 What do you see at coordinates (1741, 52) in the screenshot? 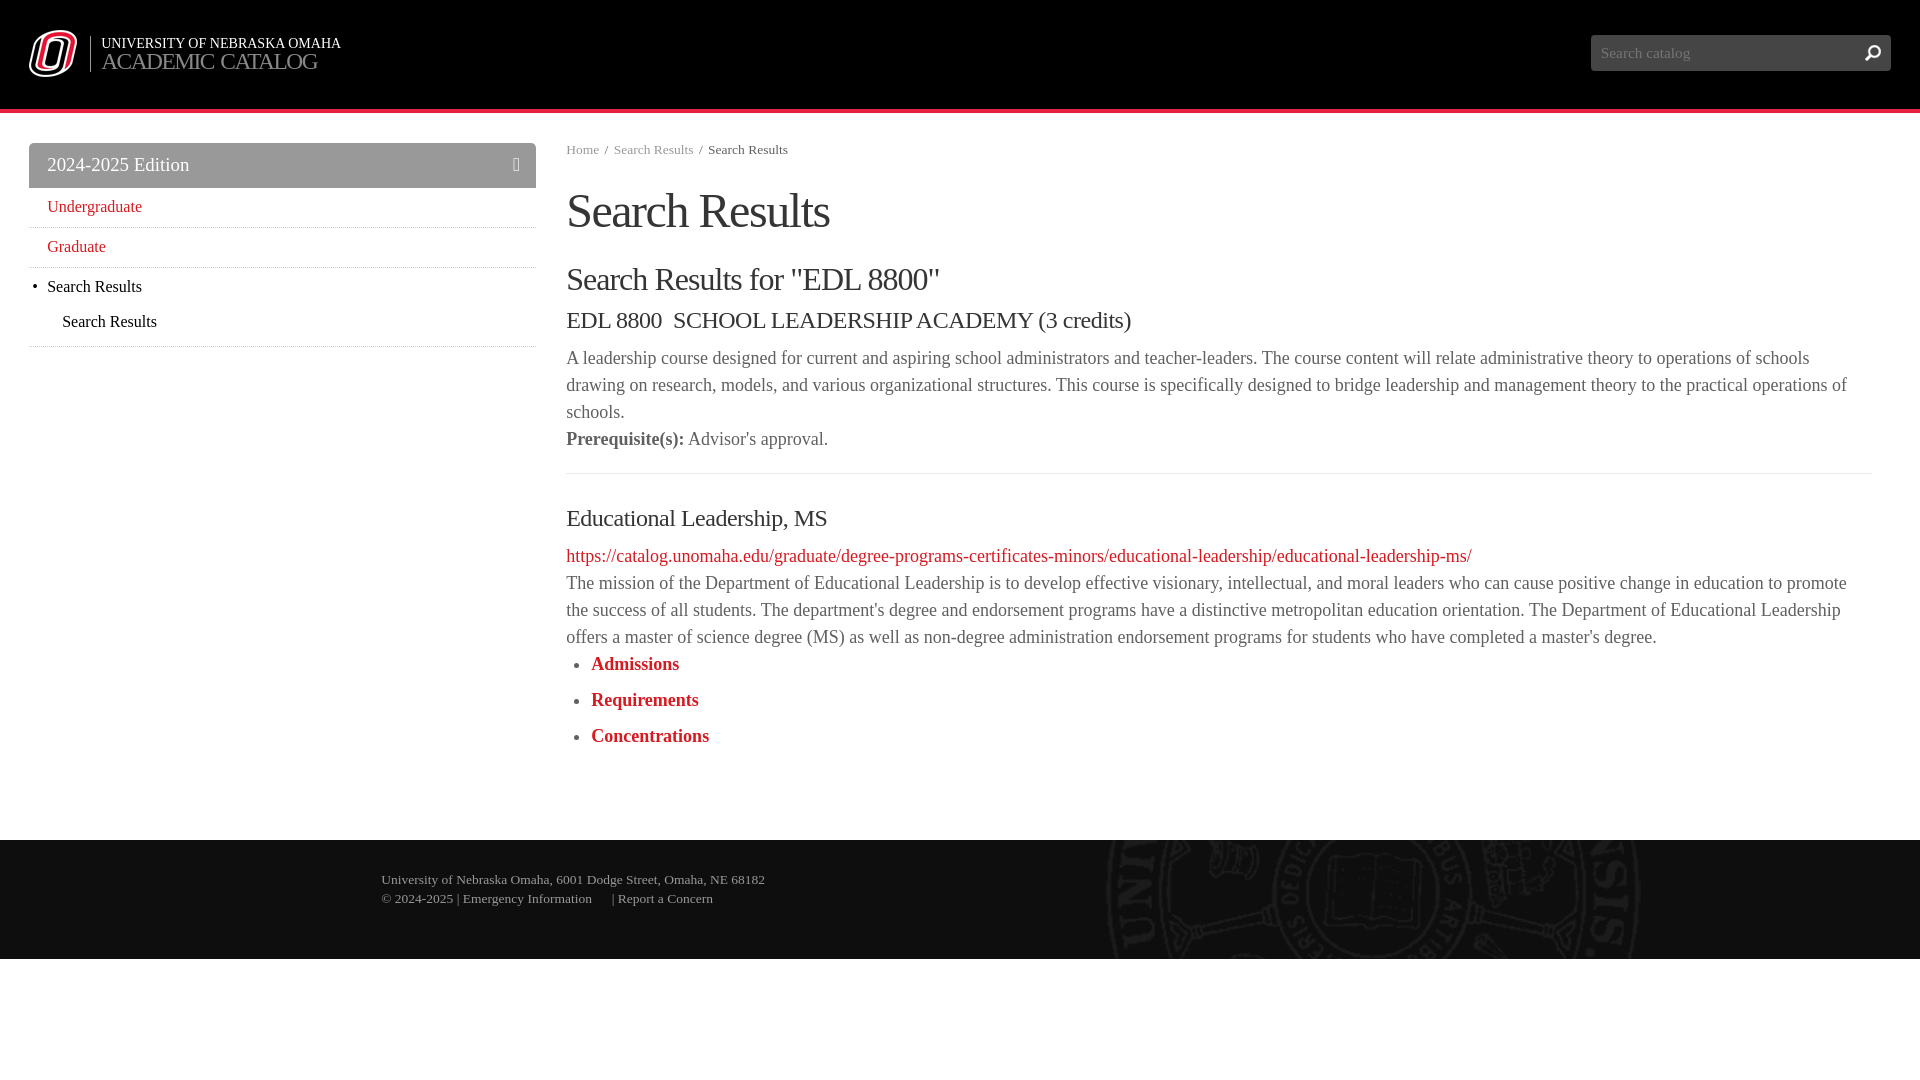
I see `Search Catalog` at bounding box center [1741, 52].